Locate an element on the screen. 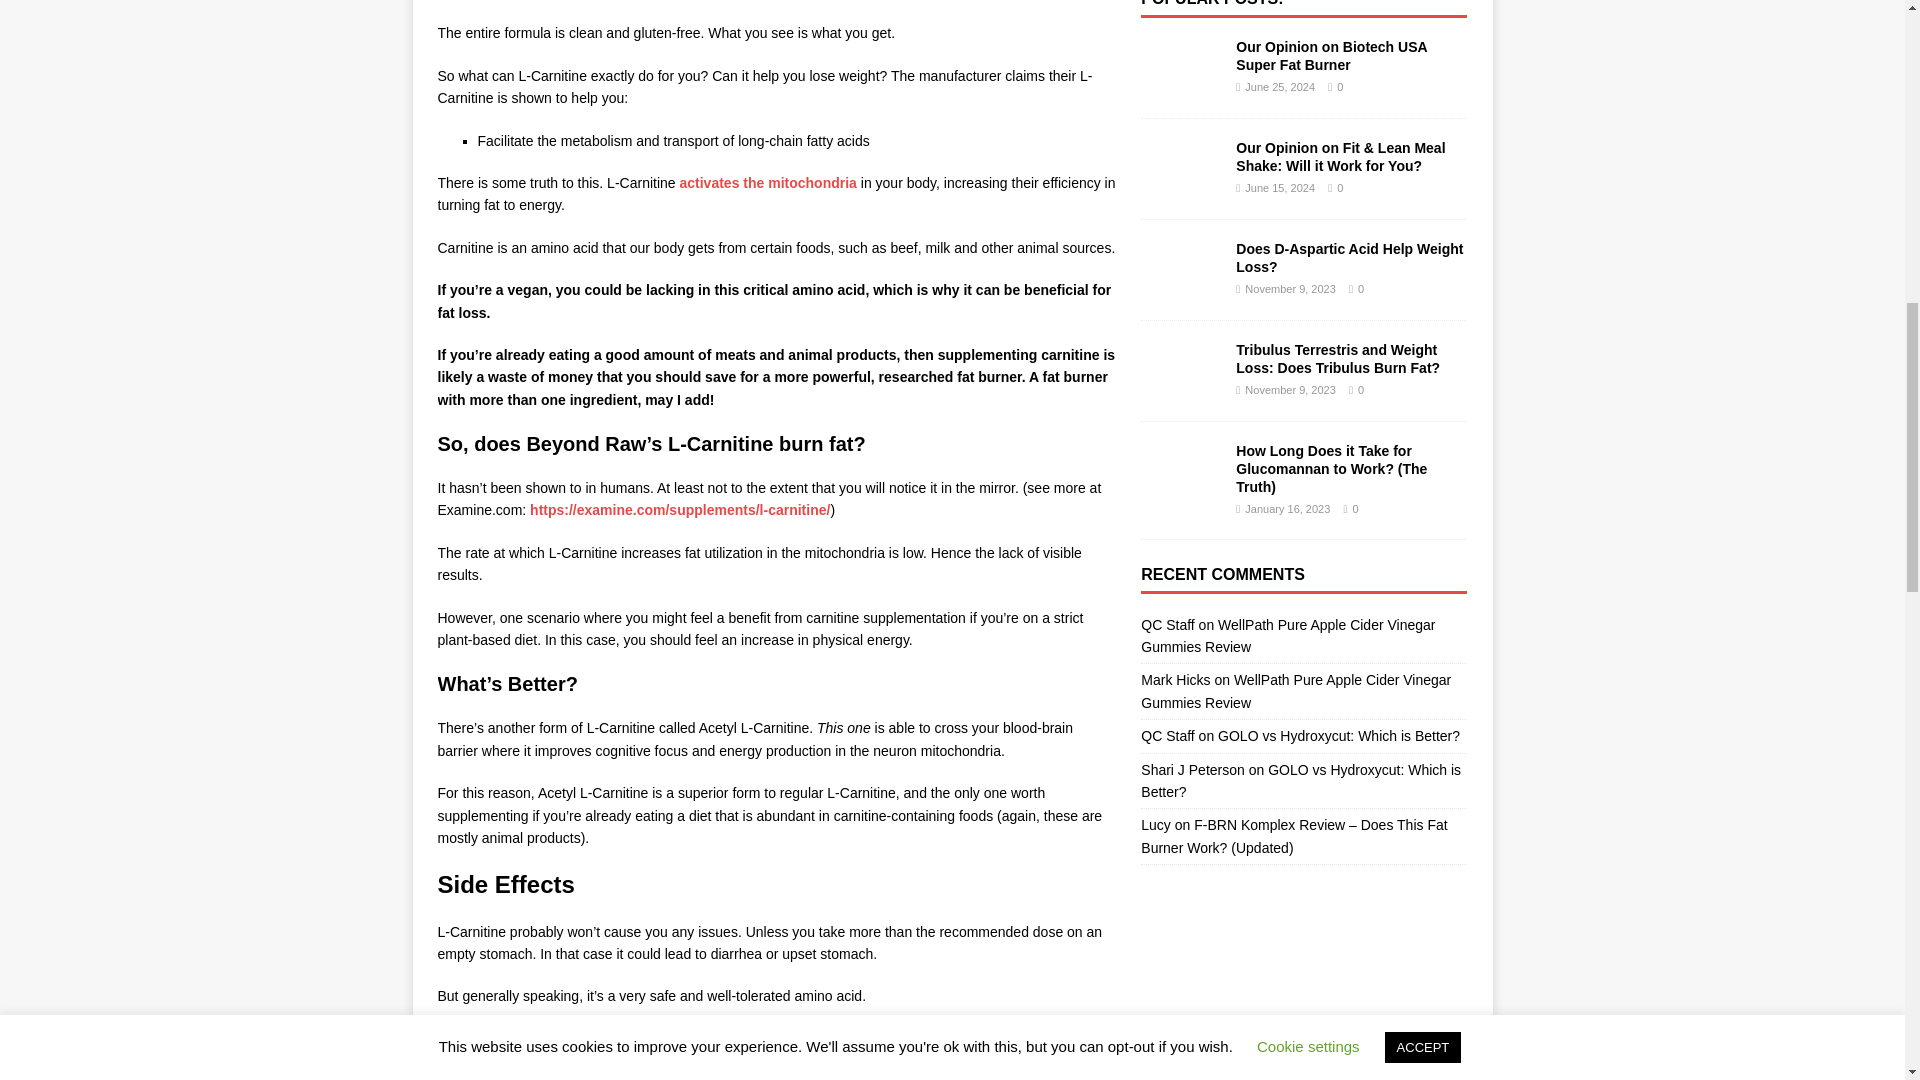  POPULAR POSTS: is located at coordinates (1211, 3).